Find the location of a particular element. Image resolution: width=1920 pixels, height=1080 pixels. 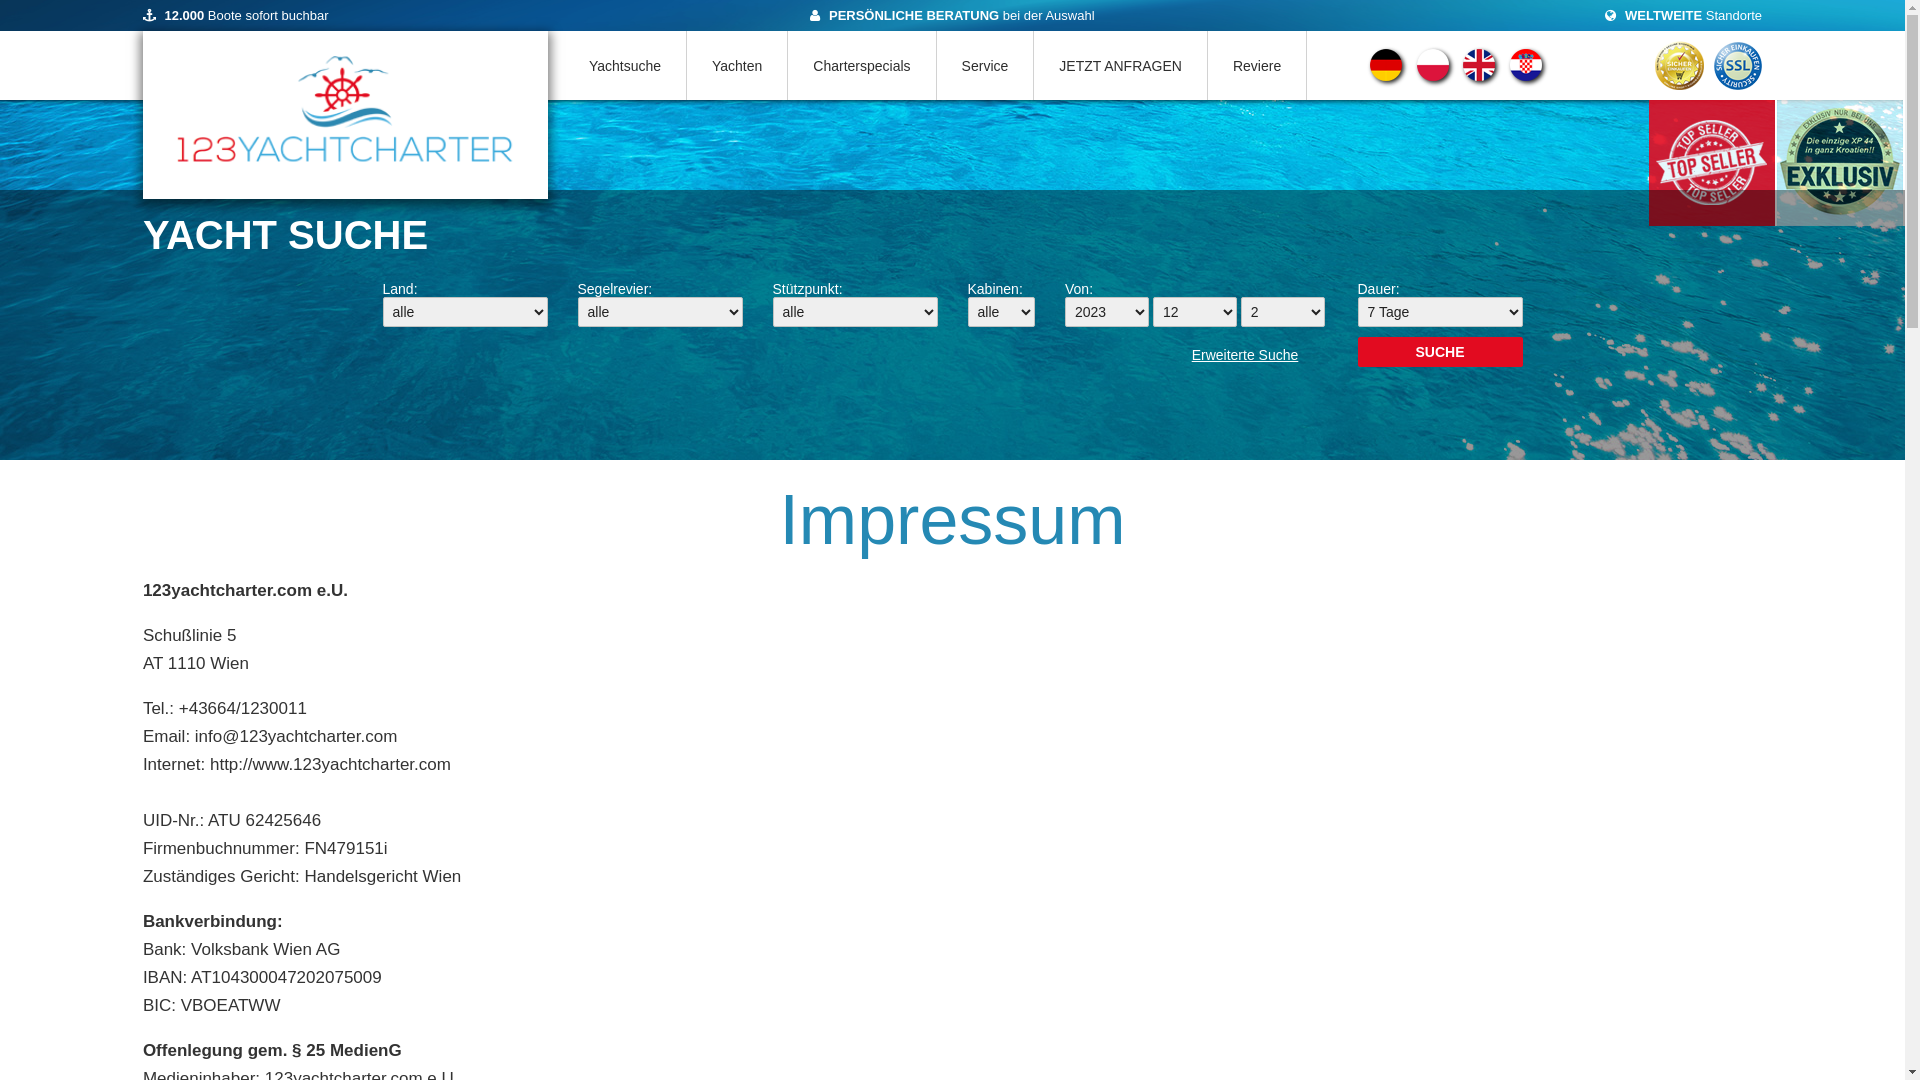

123YACHTCHARTER is located at coordinates (346, 115).